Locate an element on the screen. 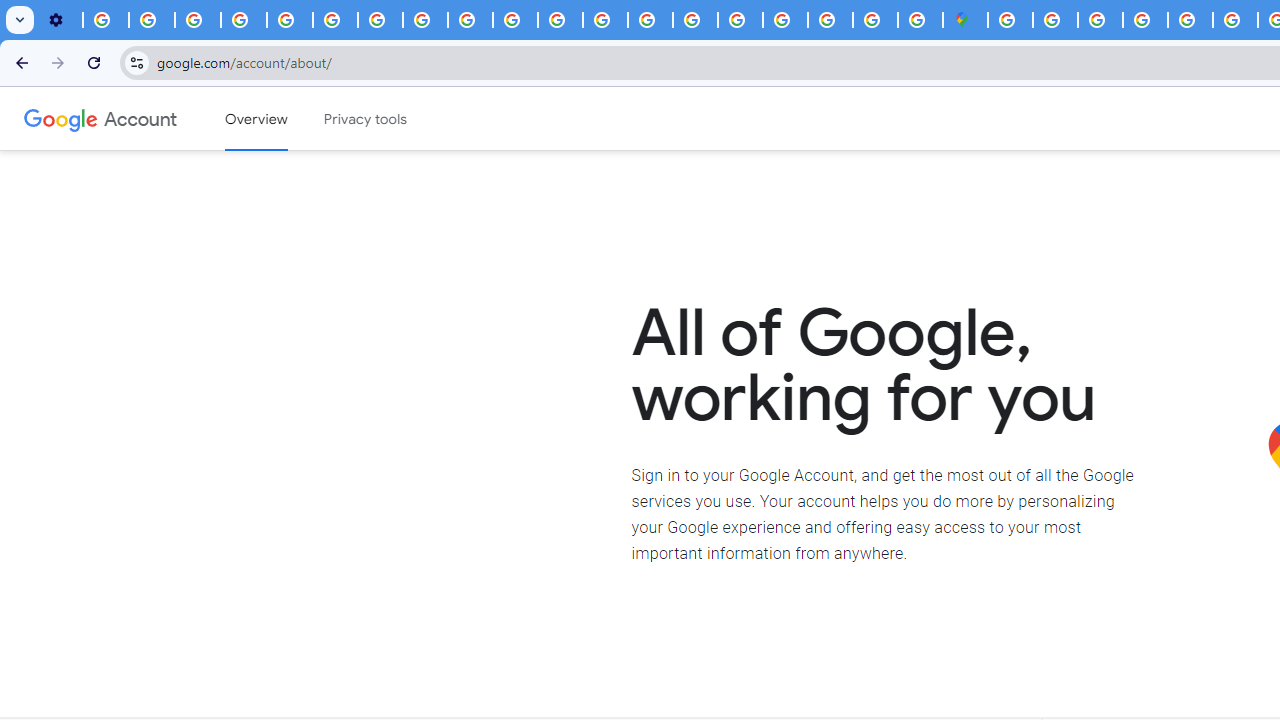  Skip to Content is located at coordinates (285, 116).